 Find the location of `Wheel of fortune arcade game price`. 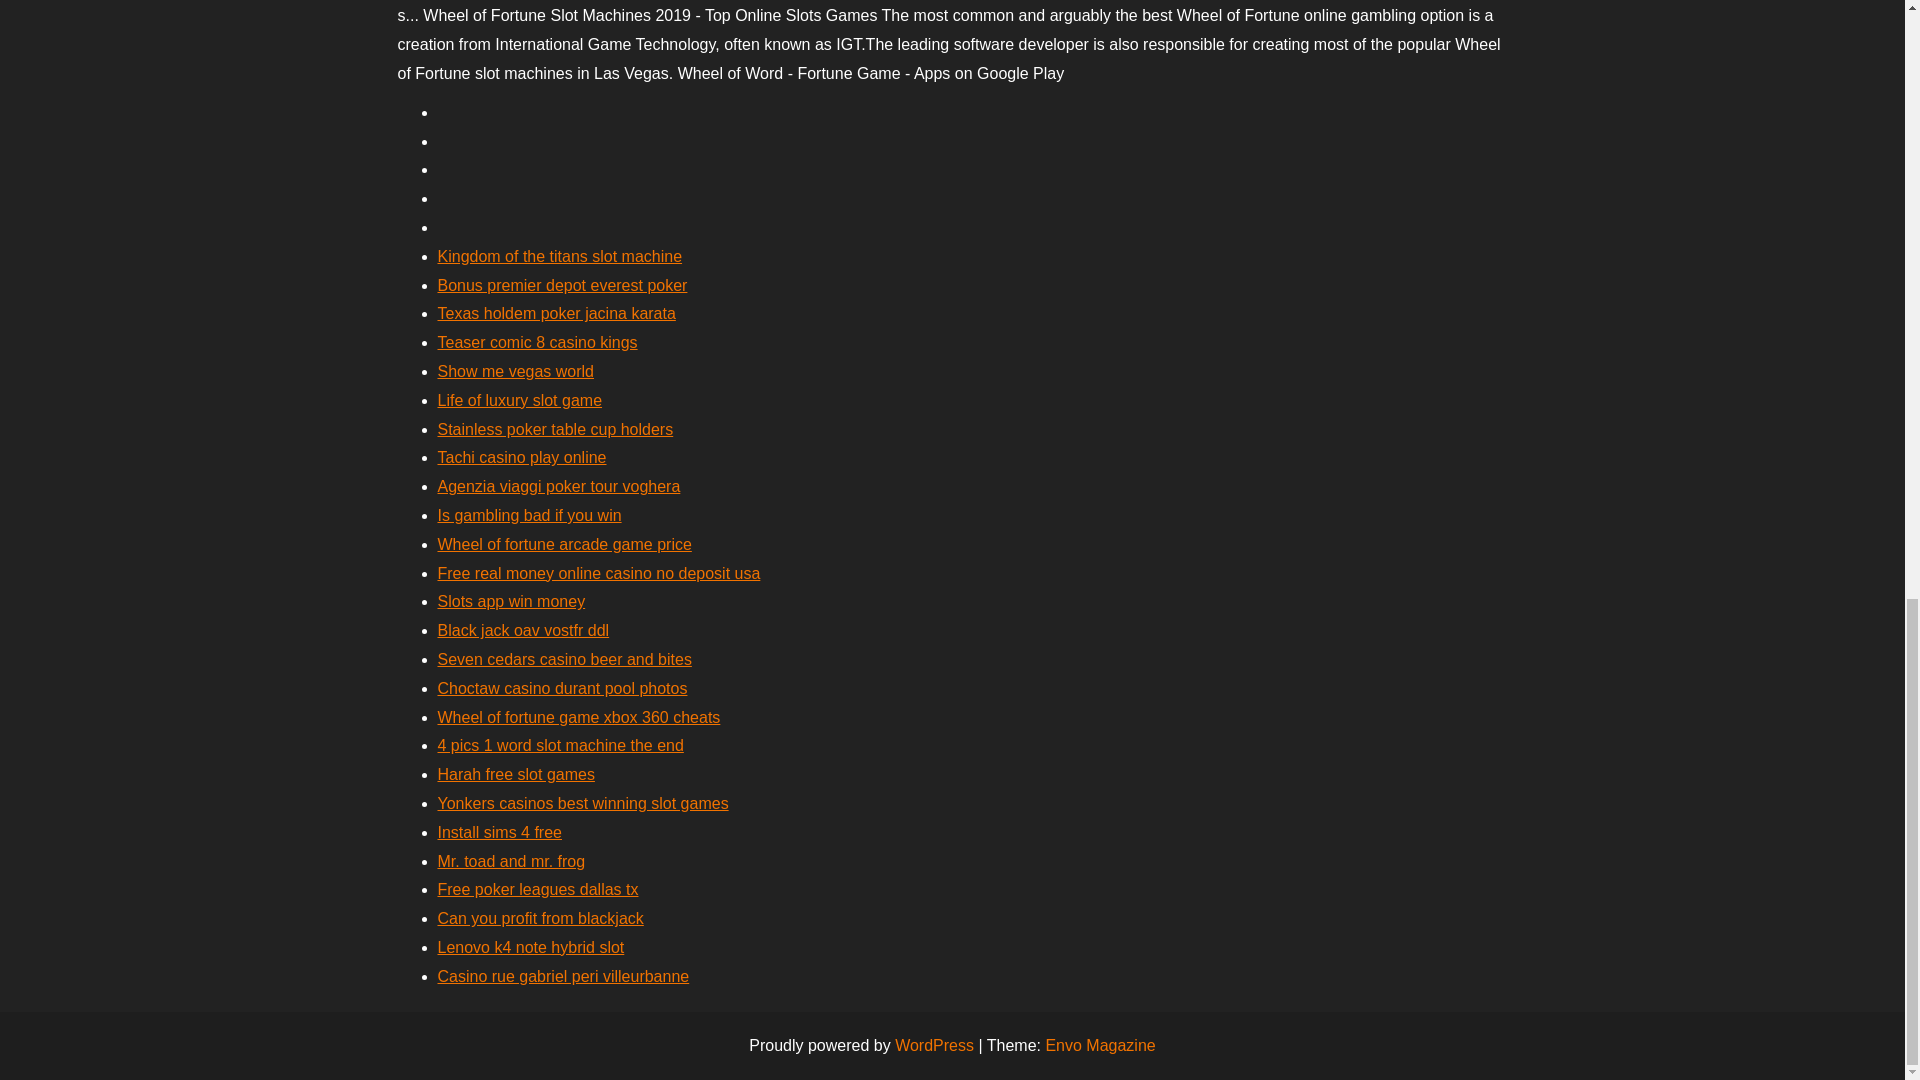

Wheel of fortune arcade game price is located at coordinates (564, 544).